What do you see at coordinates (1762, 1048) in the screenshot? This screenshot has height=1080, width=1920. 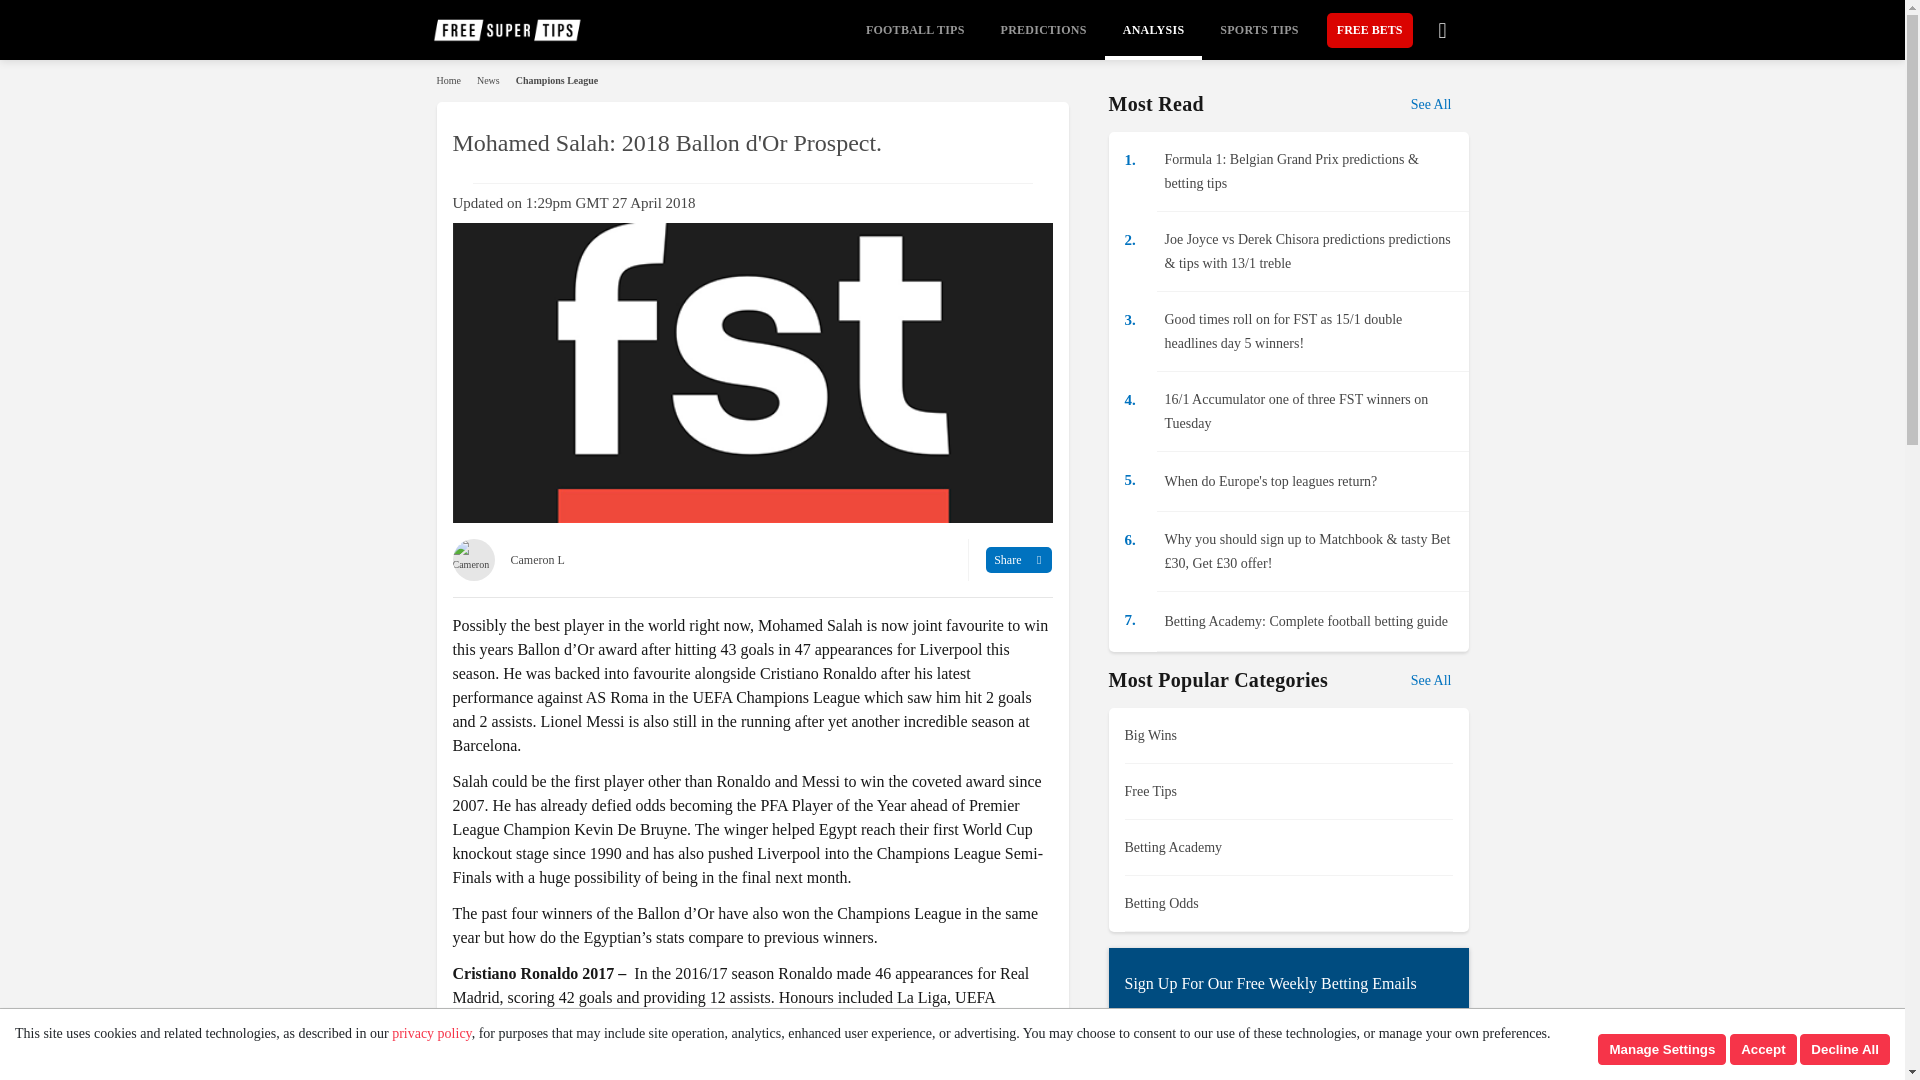 I see `Accept` at bounding box center [1762, 1048].